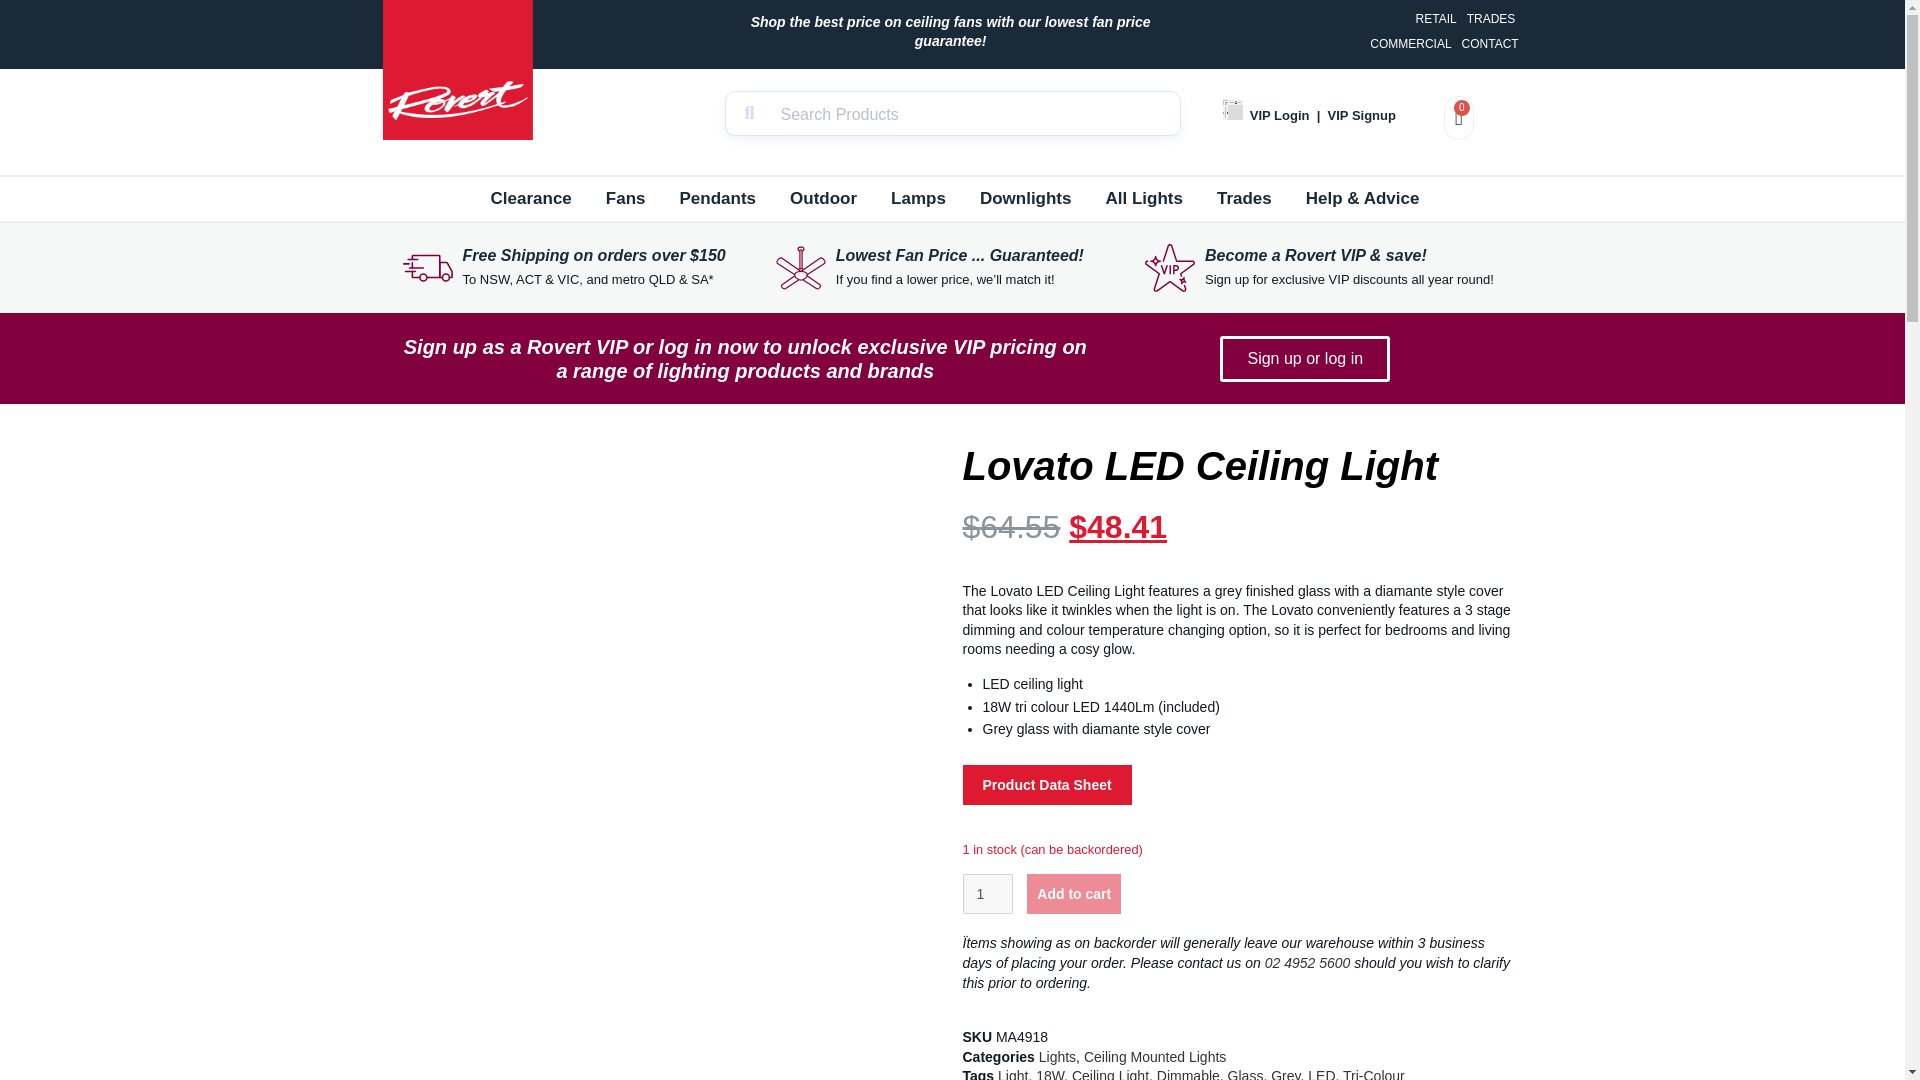 The height and width of the screenshot is (1080, 1920). What do you see at coordinates (987, 893) in the screenshot?
I see `1` at bounding box center [987, 893].